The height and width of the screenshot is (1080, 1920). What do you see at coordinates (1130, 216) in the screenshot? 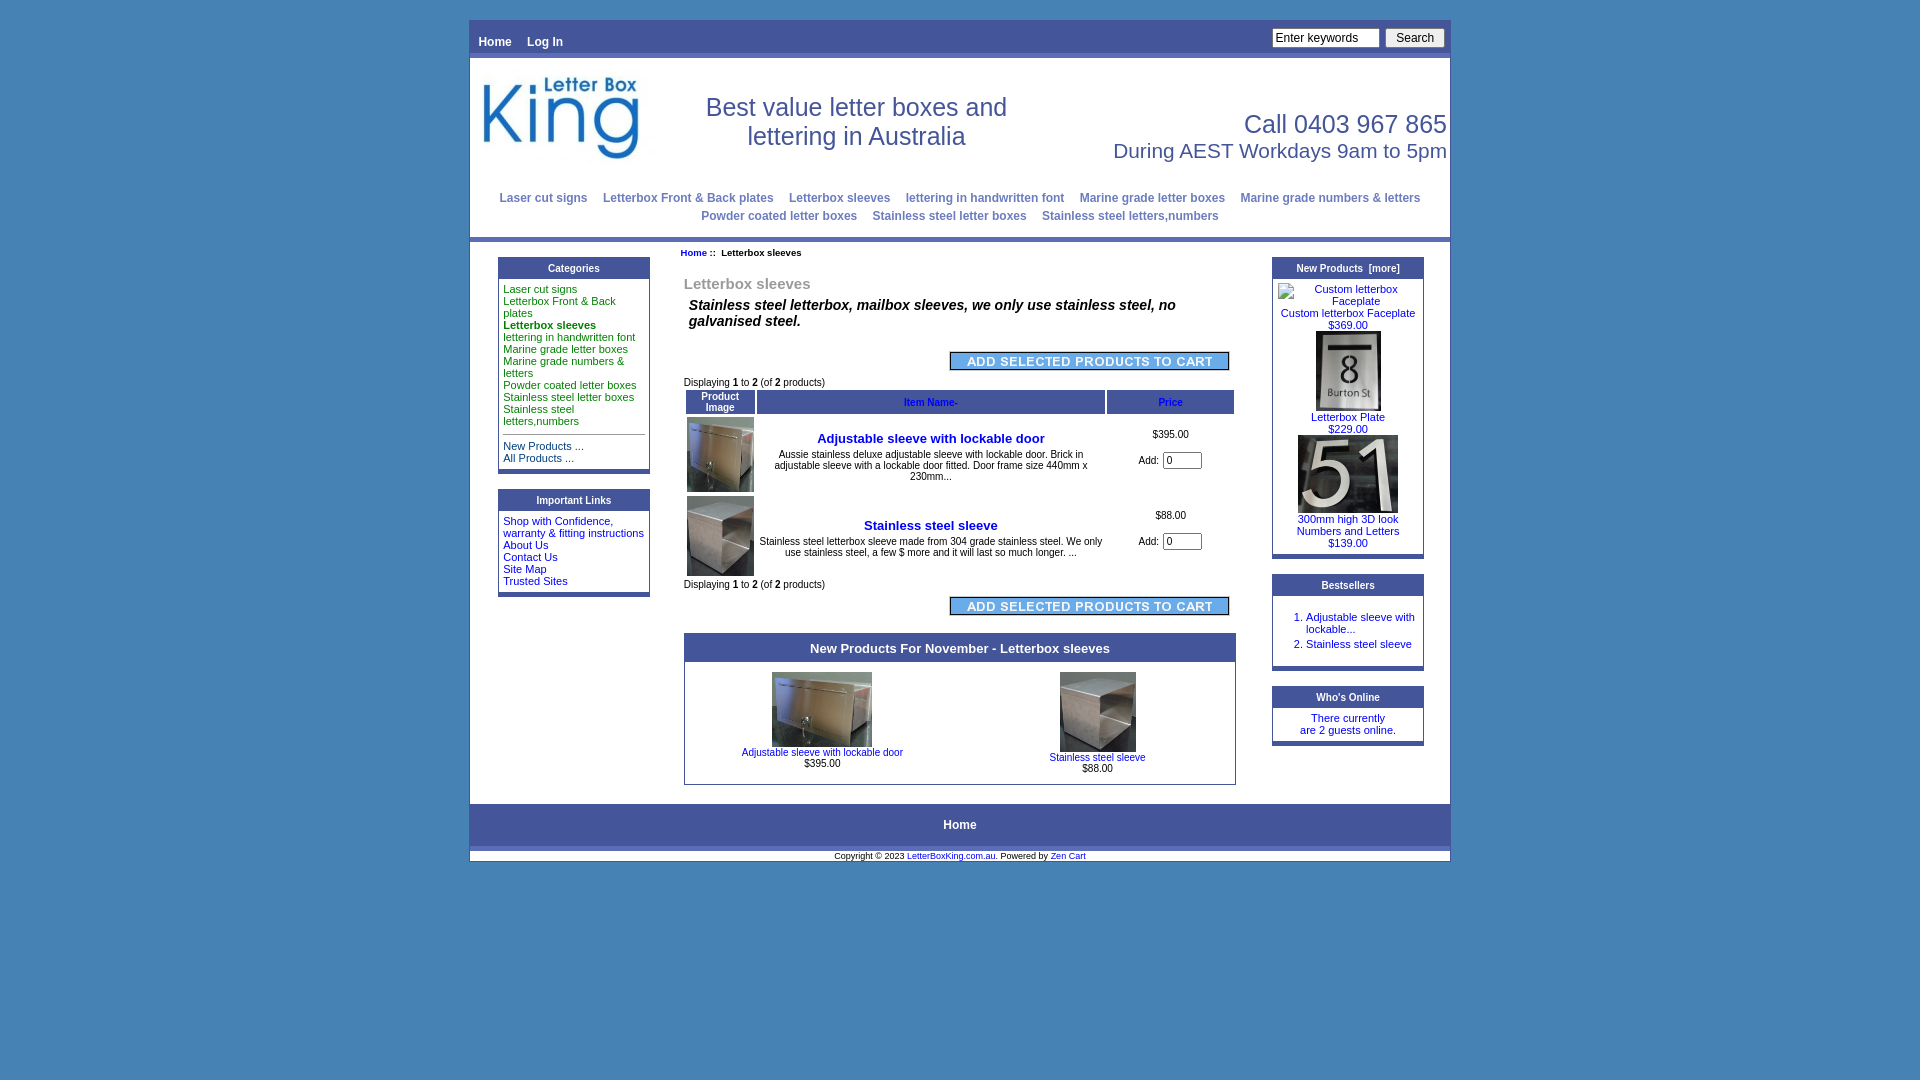
I see `Stainless steel letters,numbers` at bounding box center [1130, 216].